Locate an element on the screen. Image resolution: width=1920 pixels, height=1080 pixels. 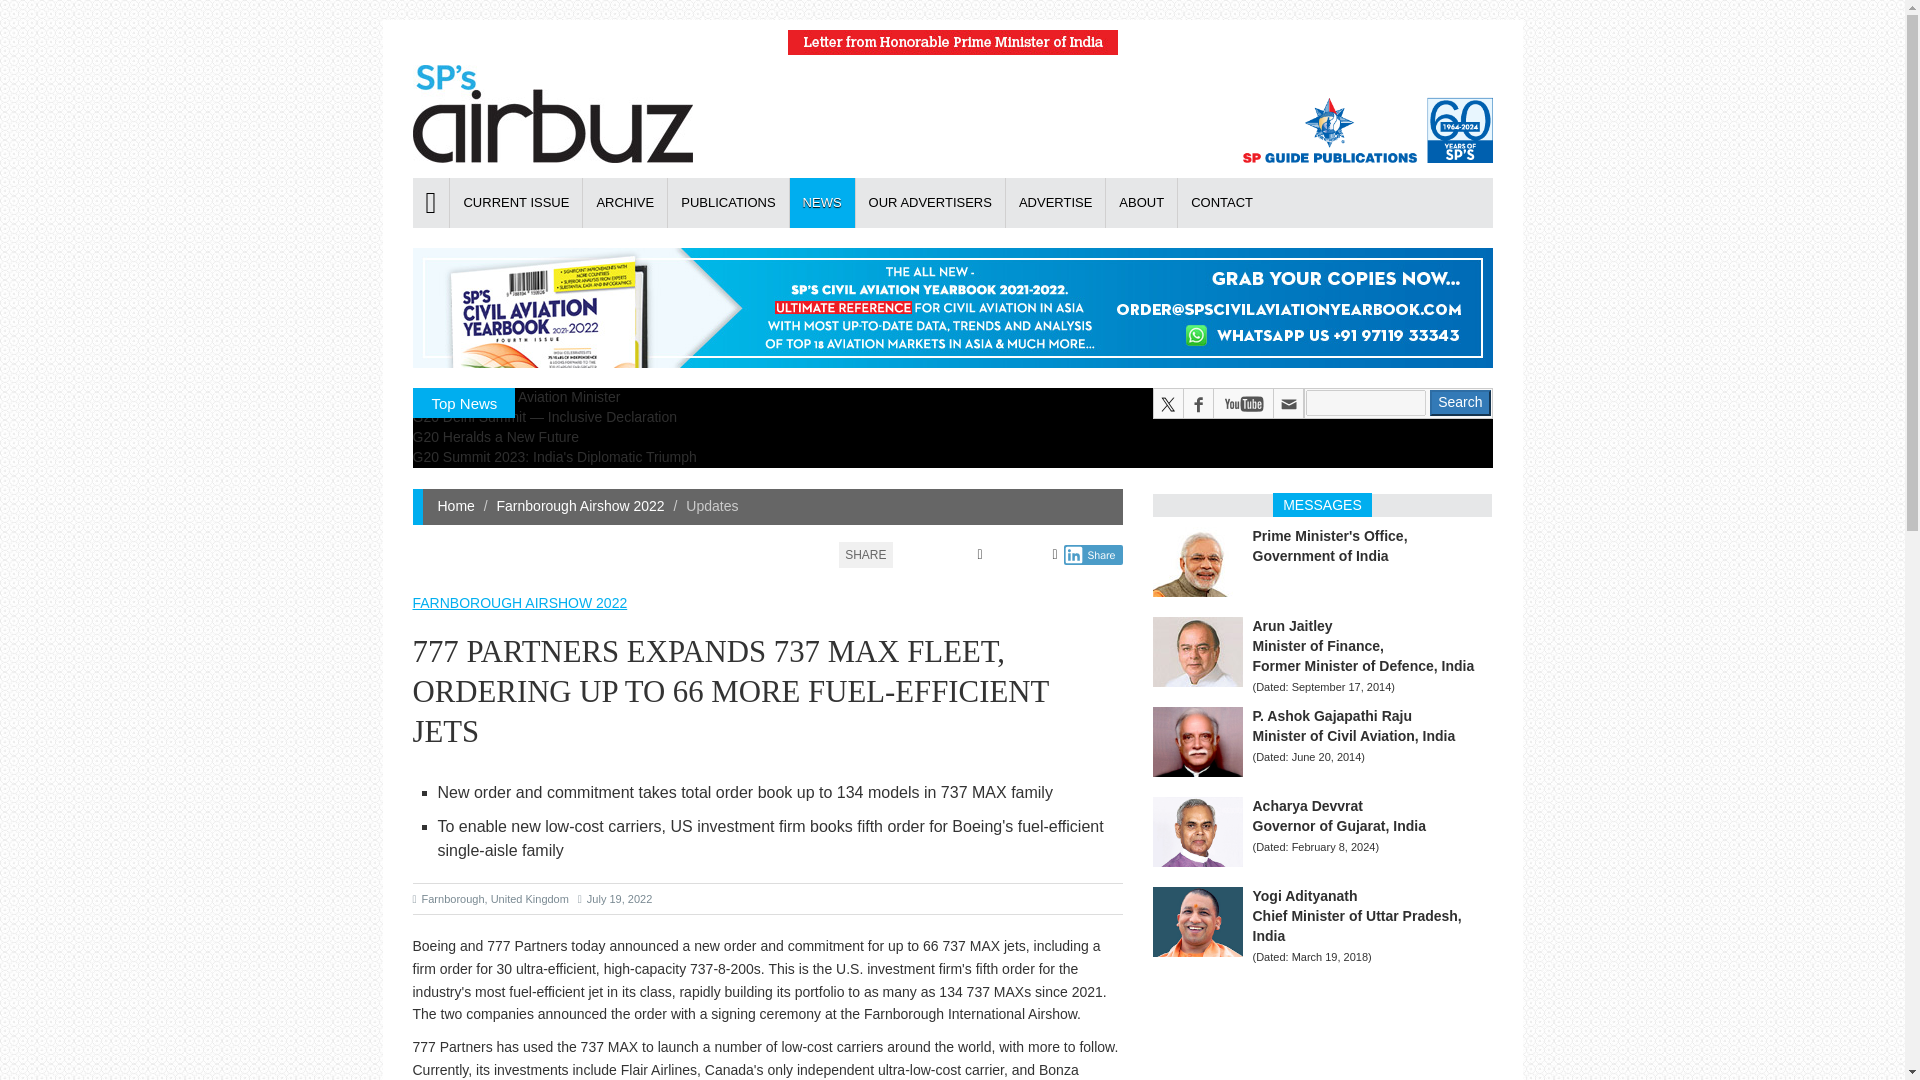
CURRENT ISSUE is located at coordinates (515, 202).